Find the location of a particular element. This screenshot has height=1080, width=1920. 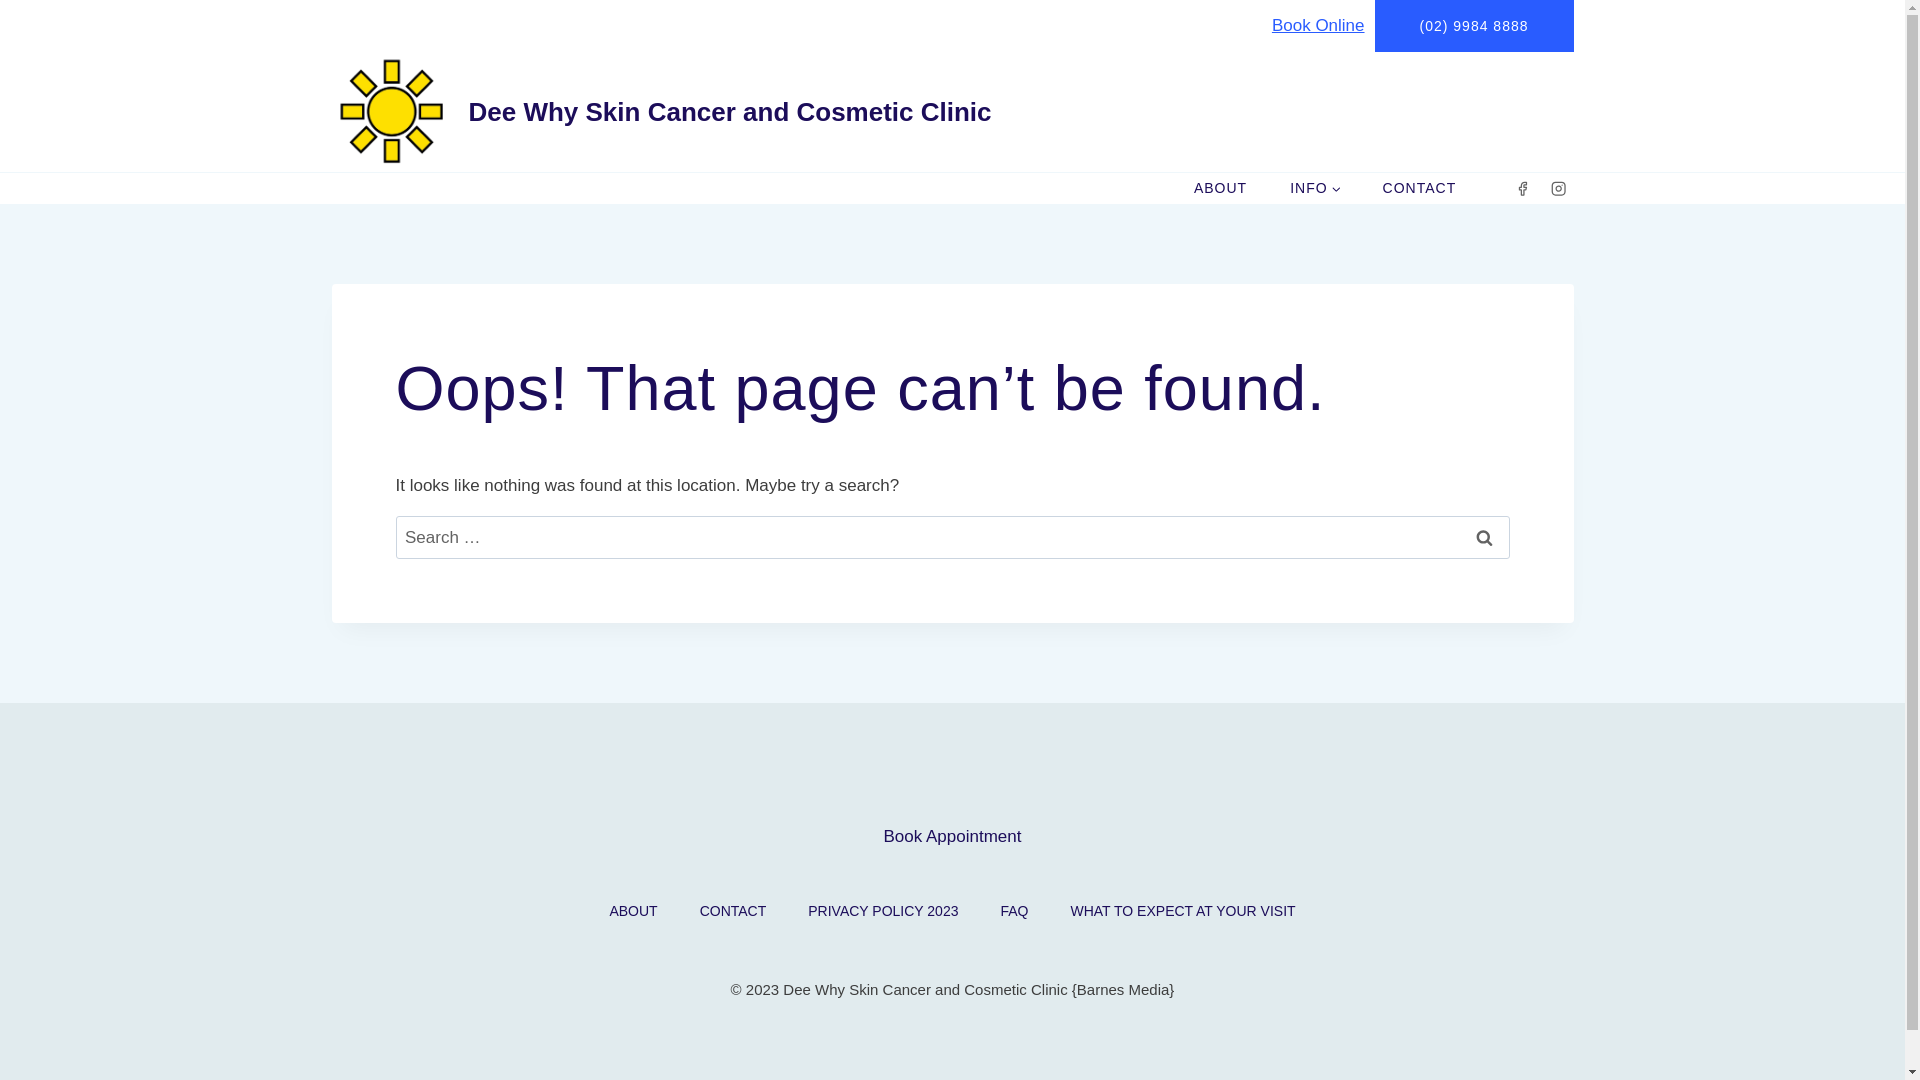

ABOUT is located at coordinates (1220, 188).